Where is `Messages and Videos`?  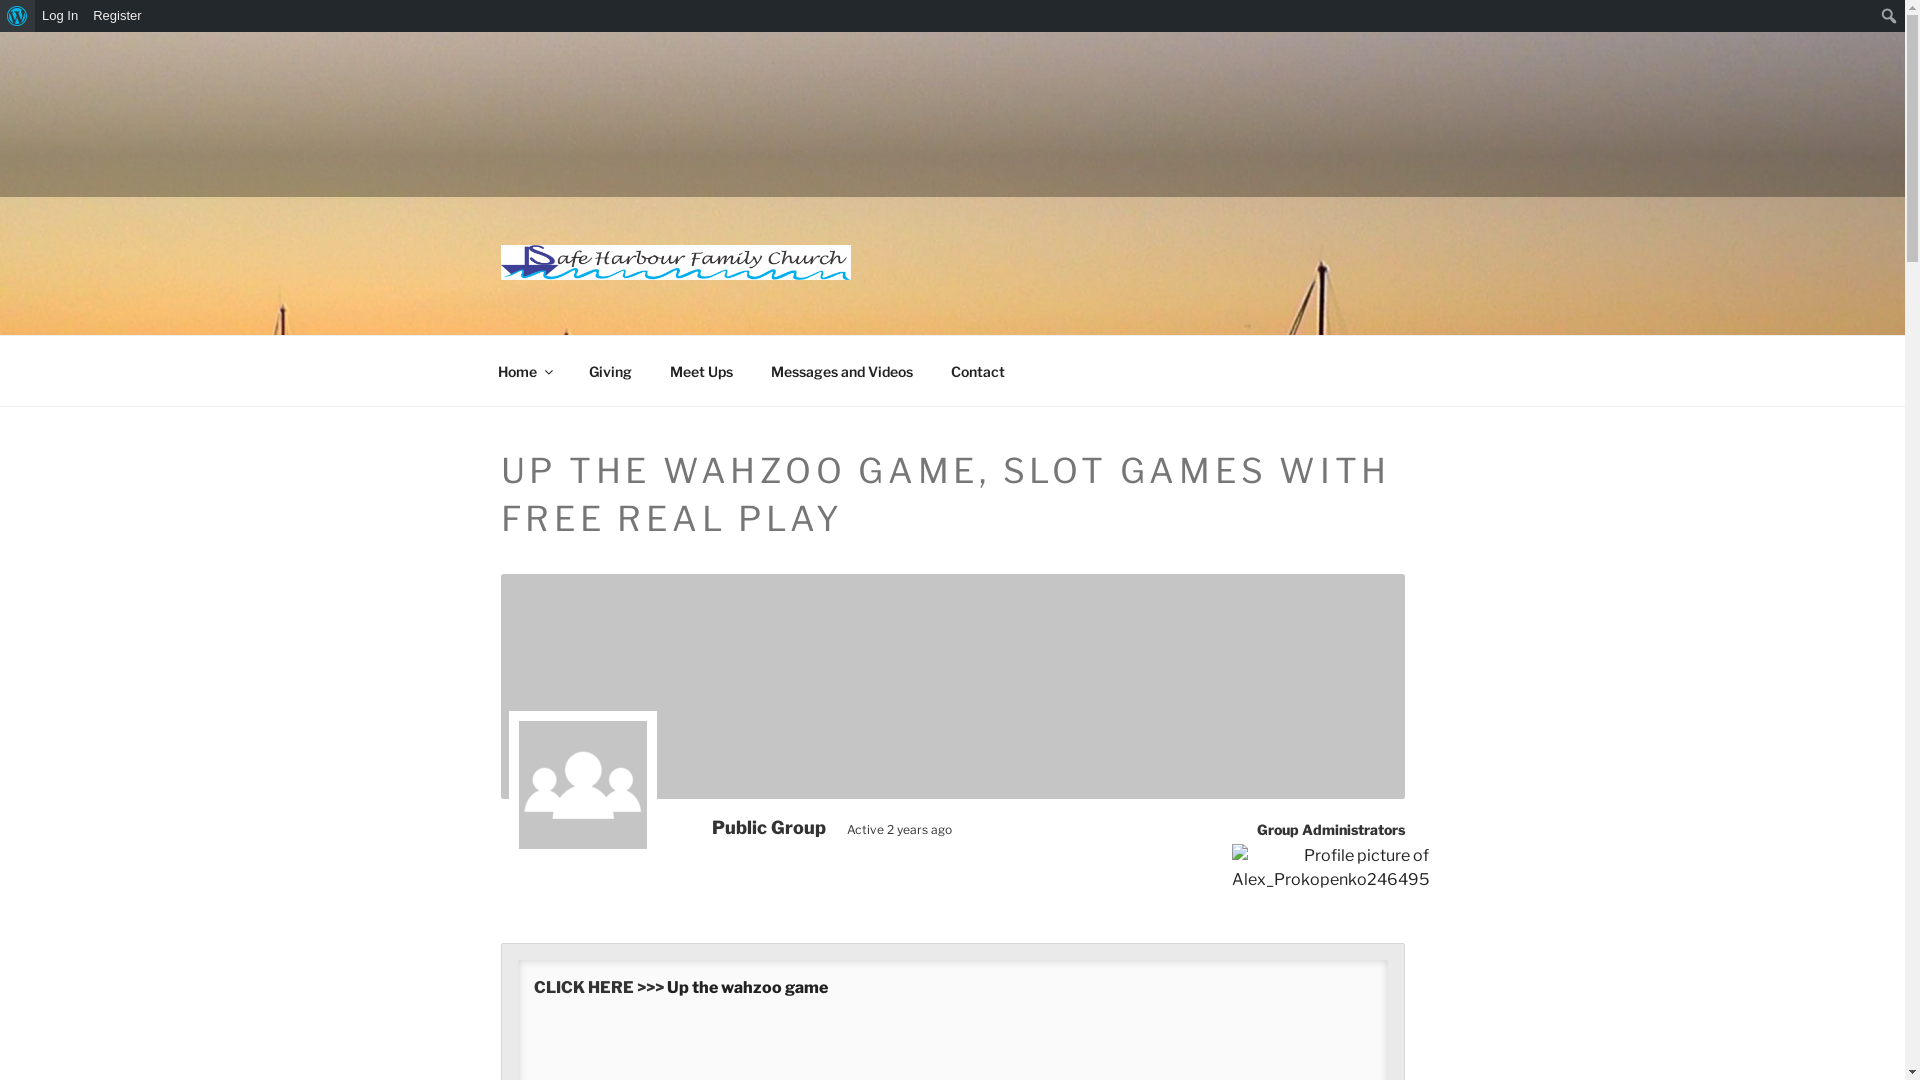 Messages and Videos is located at coordinates (842, 372).